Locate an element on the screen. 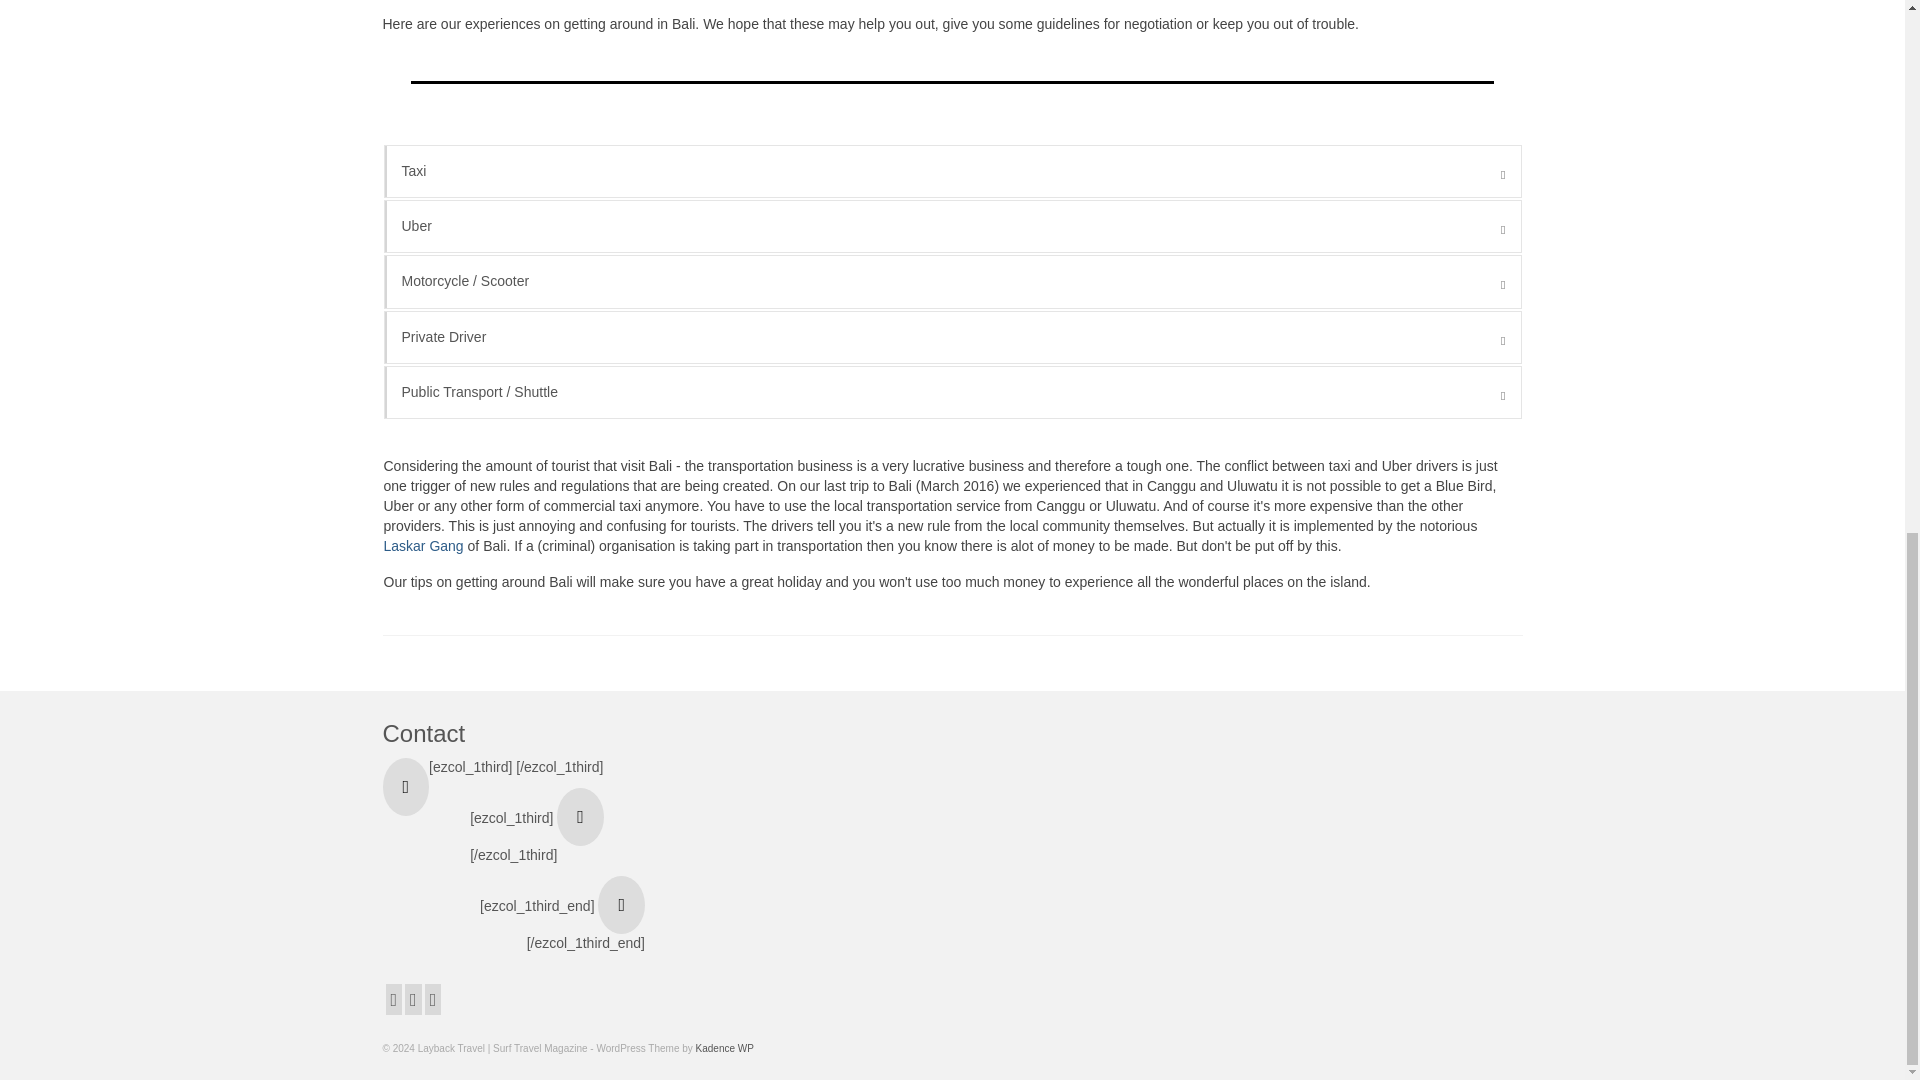 This screenshot has height=1080, width=1920. Taxi is located at coordinates (952, 170).